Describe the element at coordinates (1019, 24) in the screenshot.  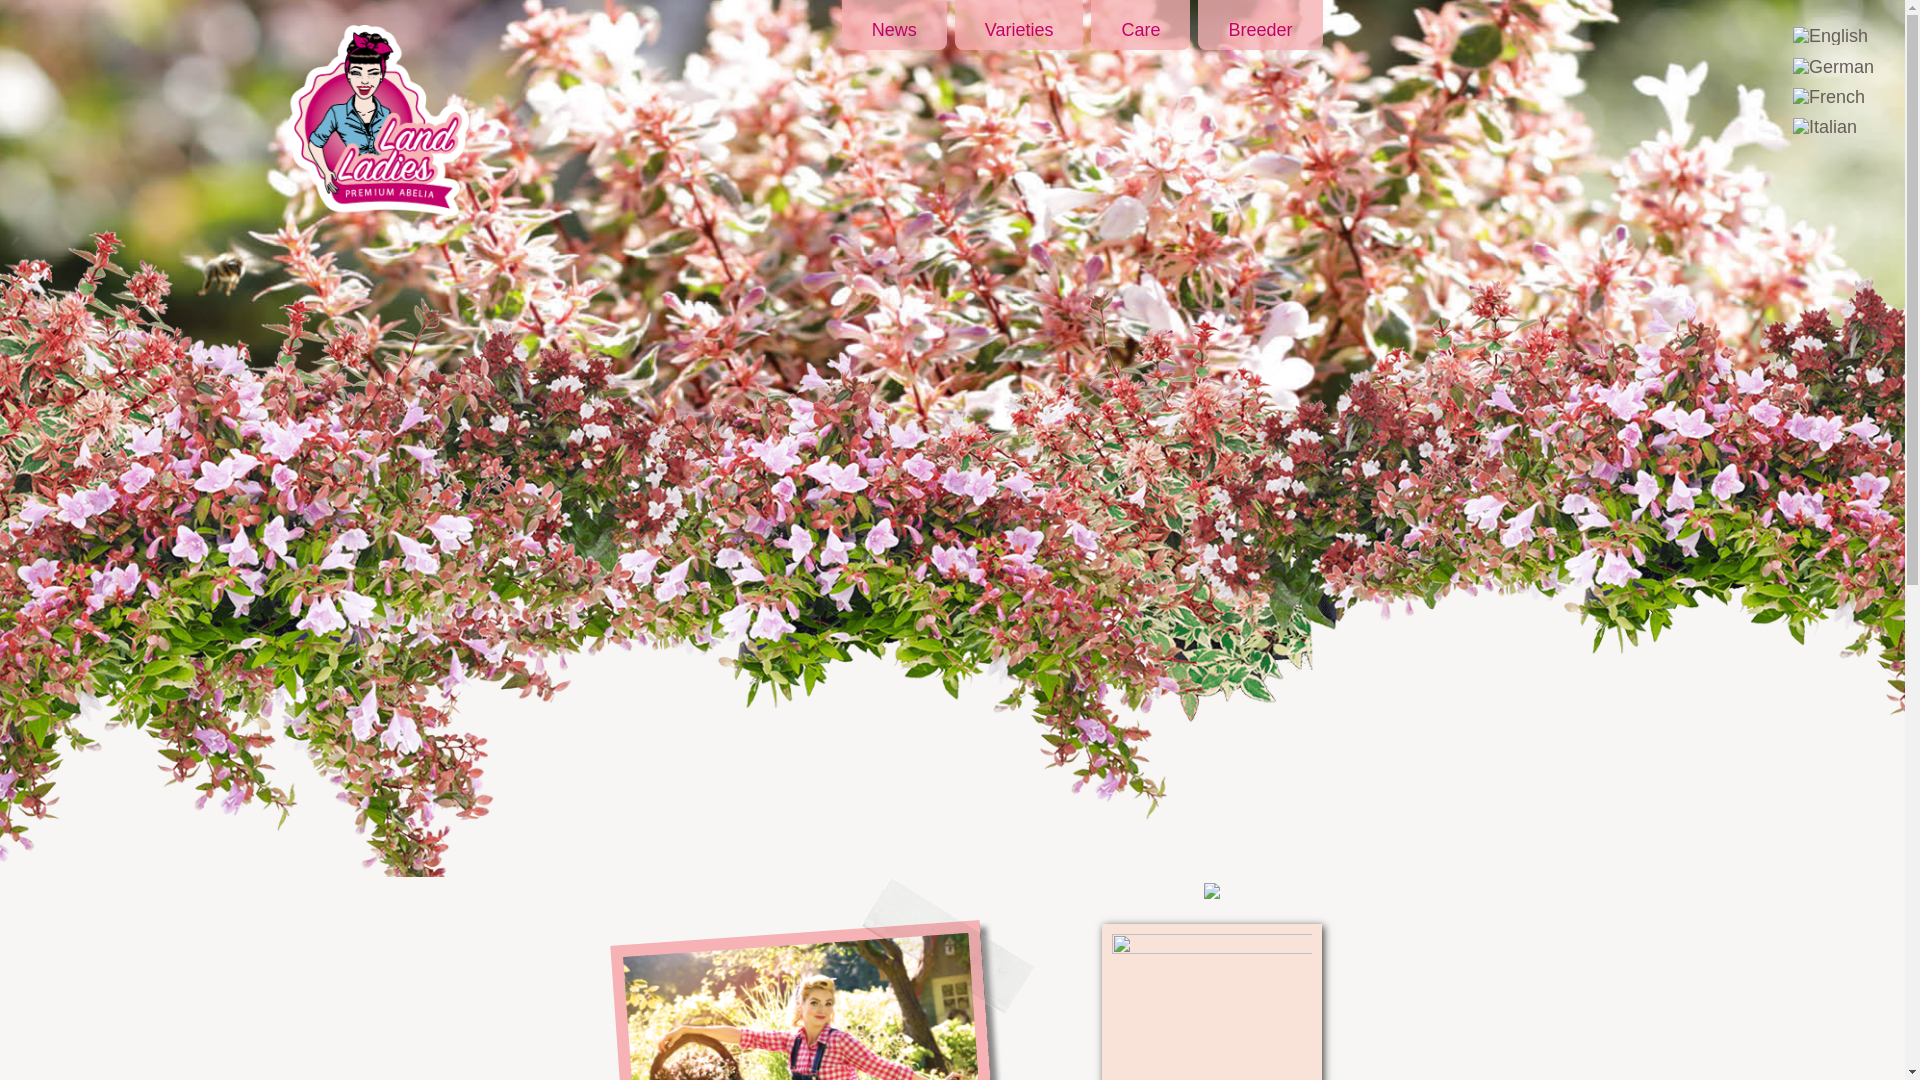
I see `Varieties` at that location.